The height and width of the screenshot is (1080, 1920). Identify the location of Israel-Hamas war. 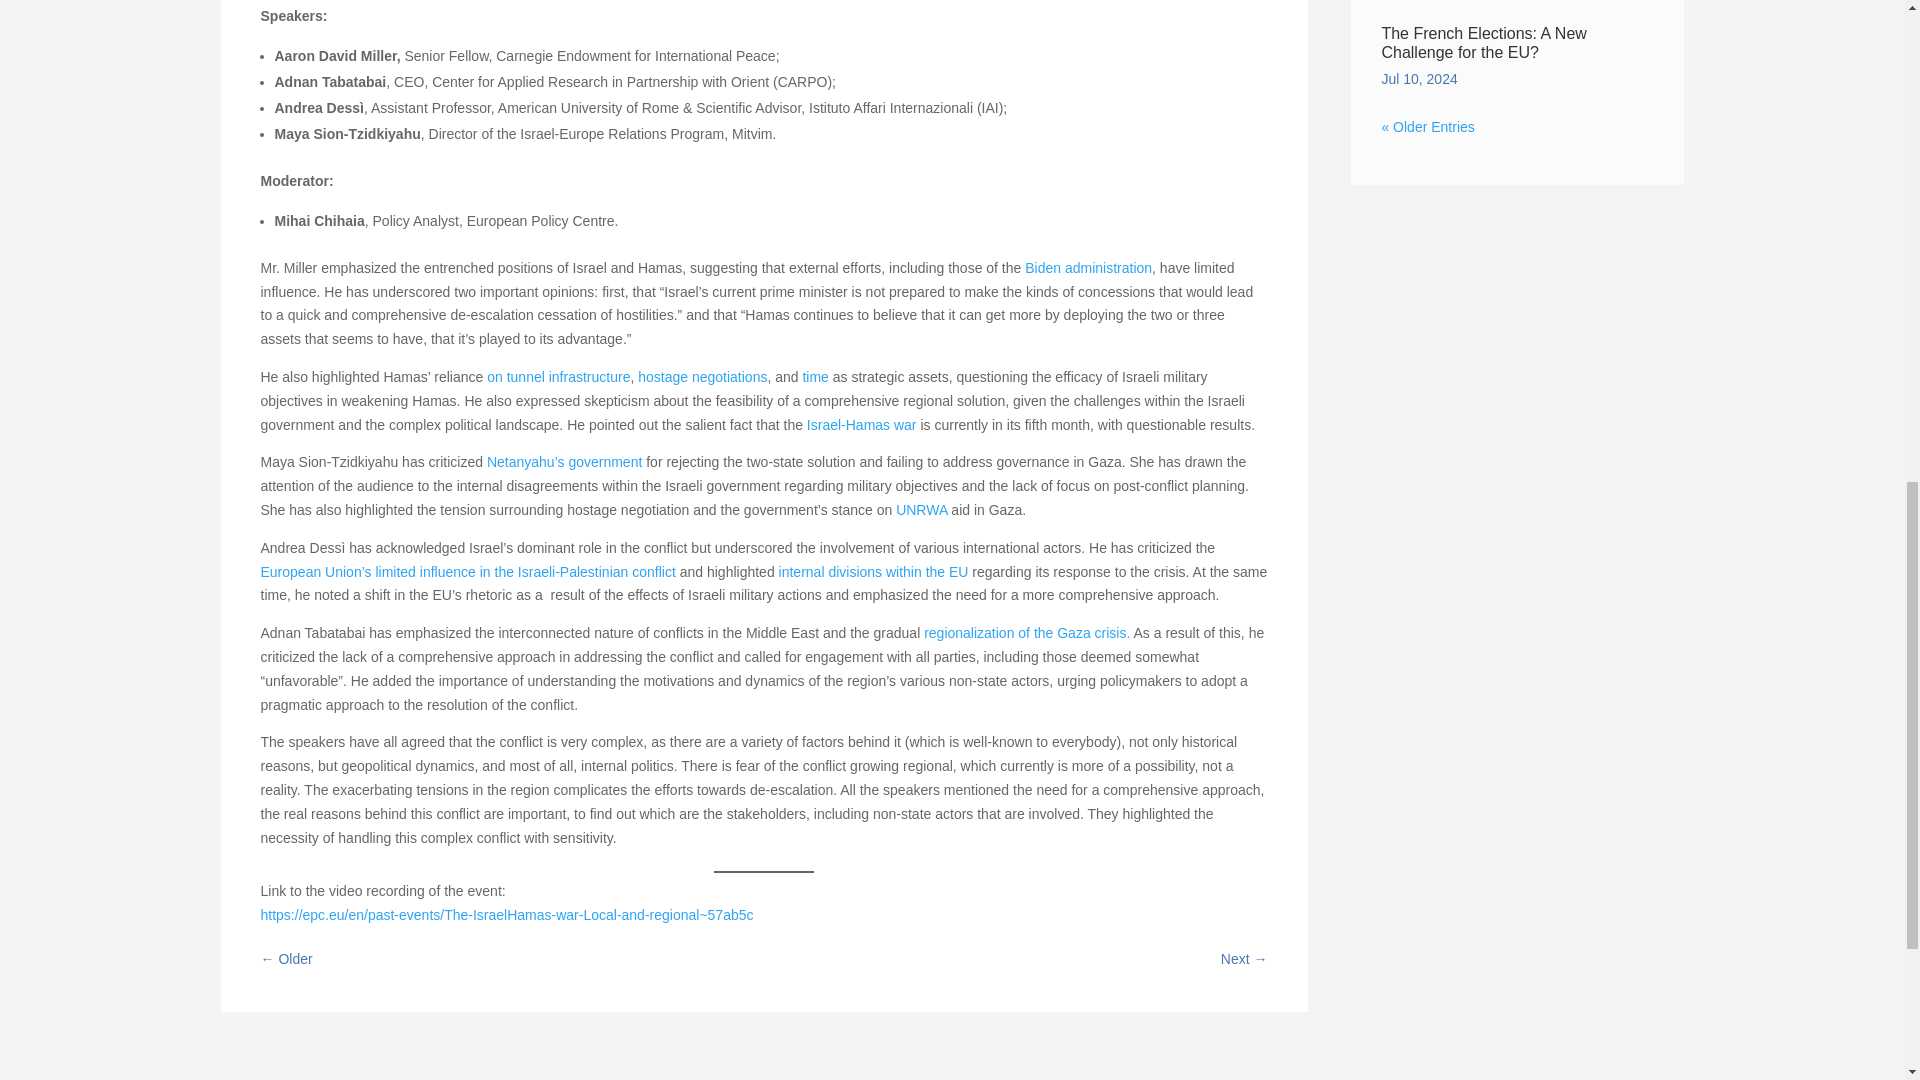
(862, 424).